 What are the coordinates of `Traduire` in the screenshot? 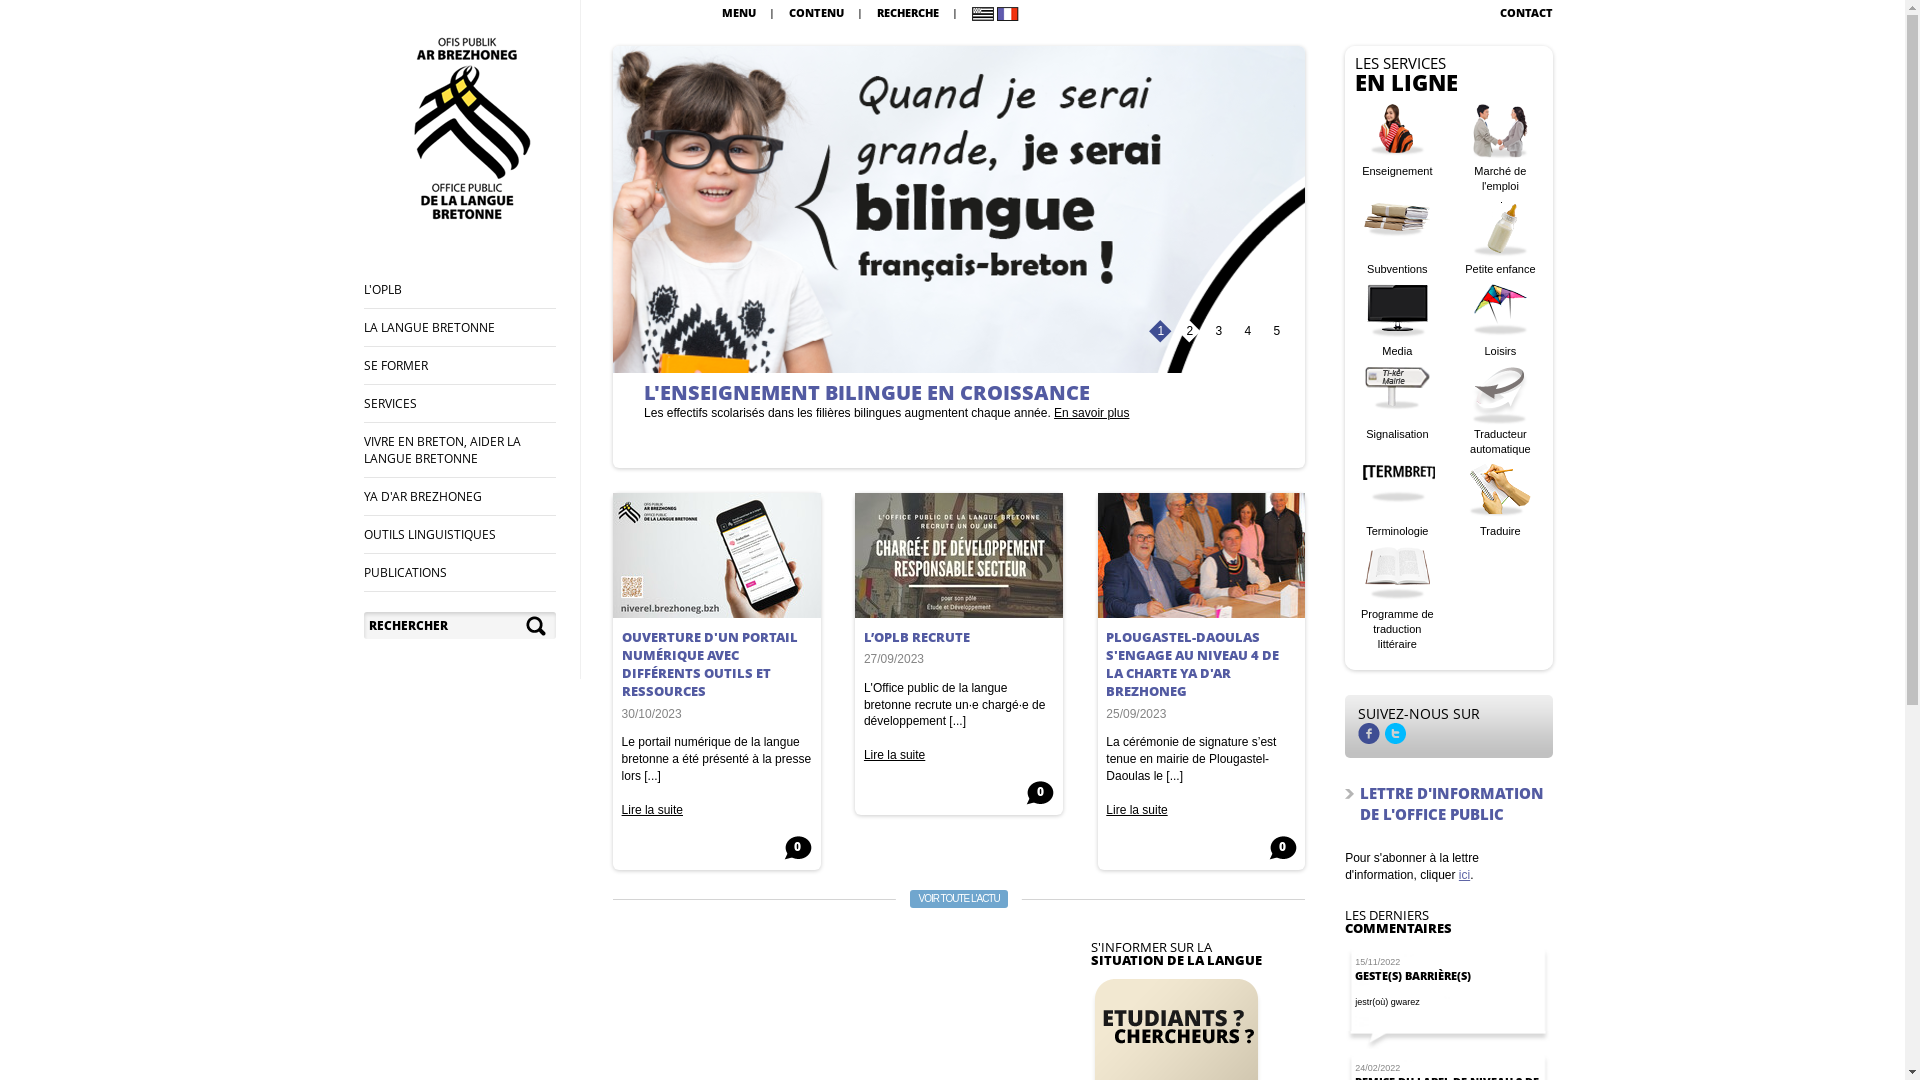 It's located at (1500, 502).